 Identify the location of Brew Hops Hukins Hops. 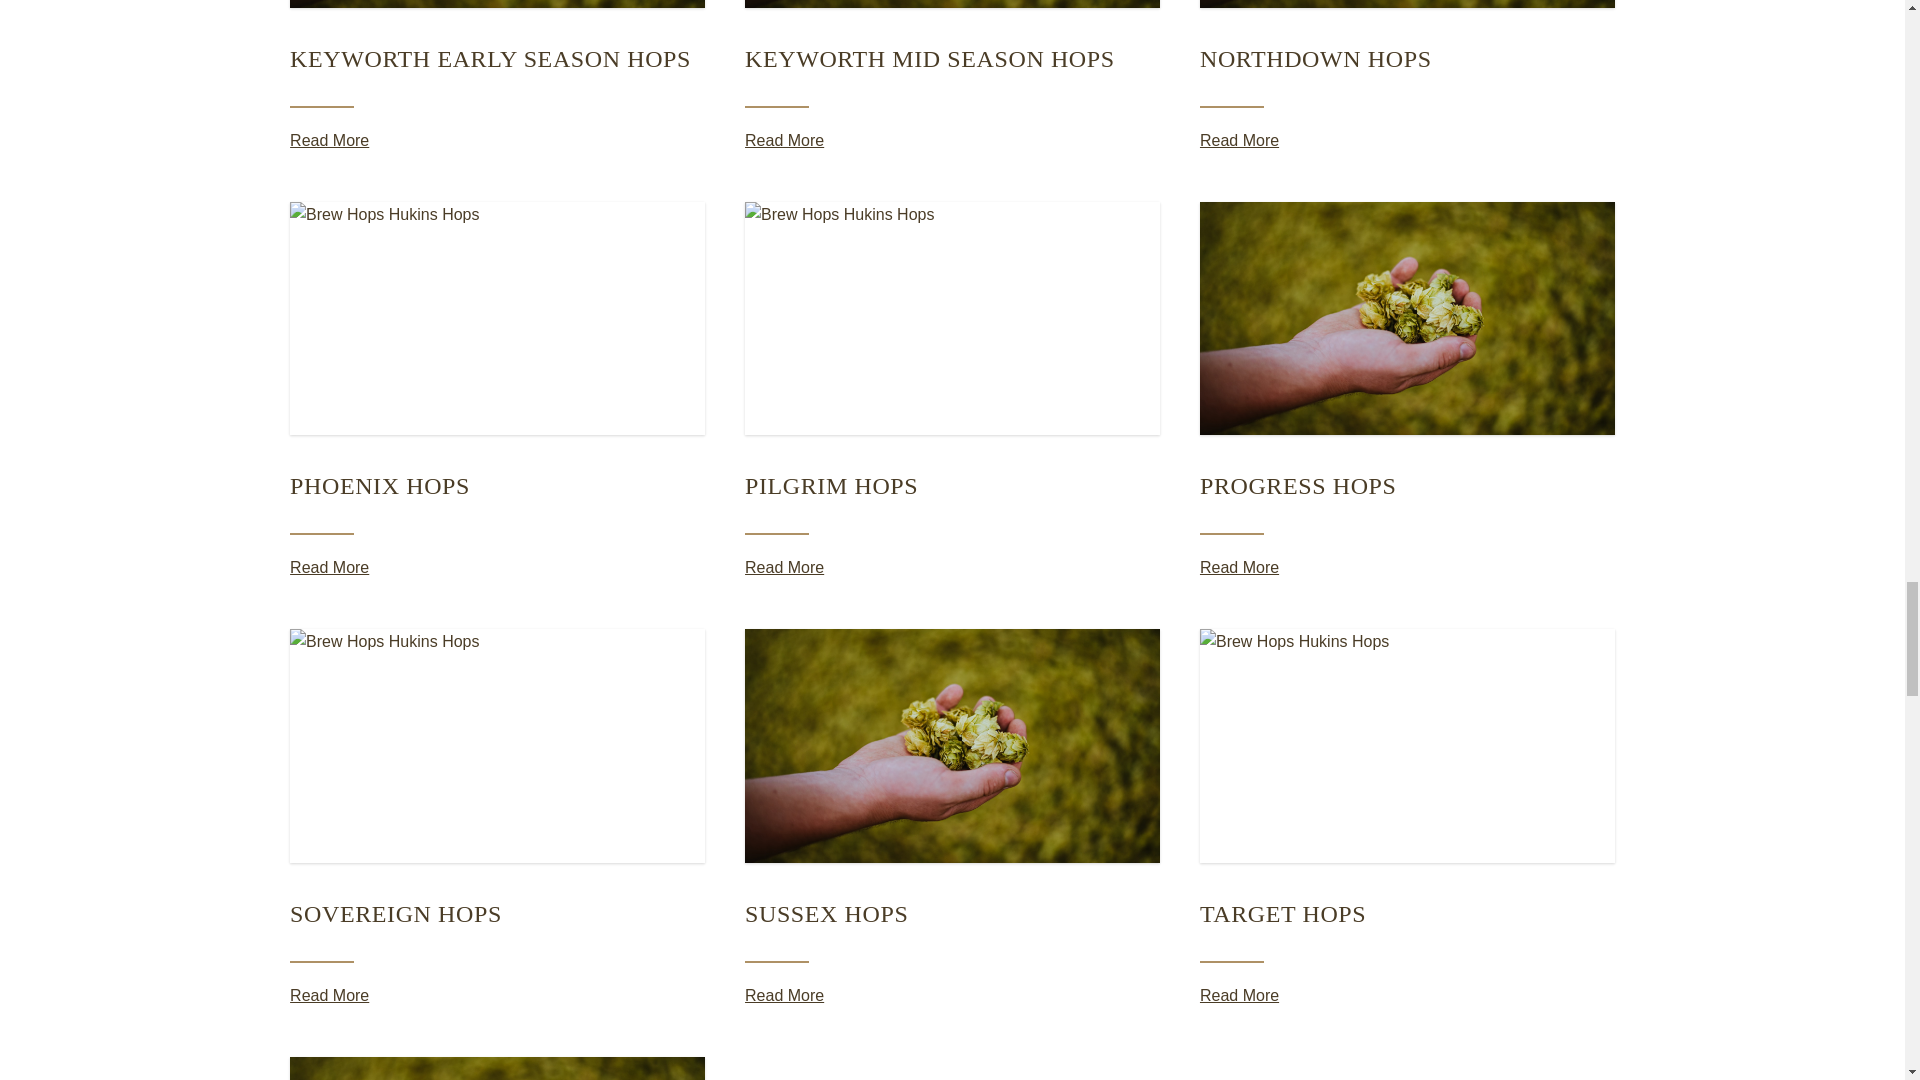
(496, 3).